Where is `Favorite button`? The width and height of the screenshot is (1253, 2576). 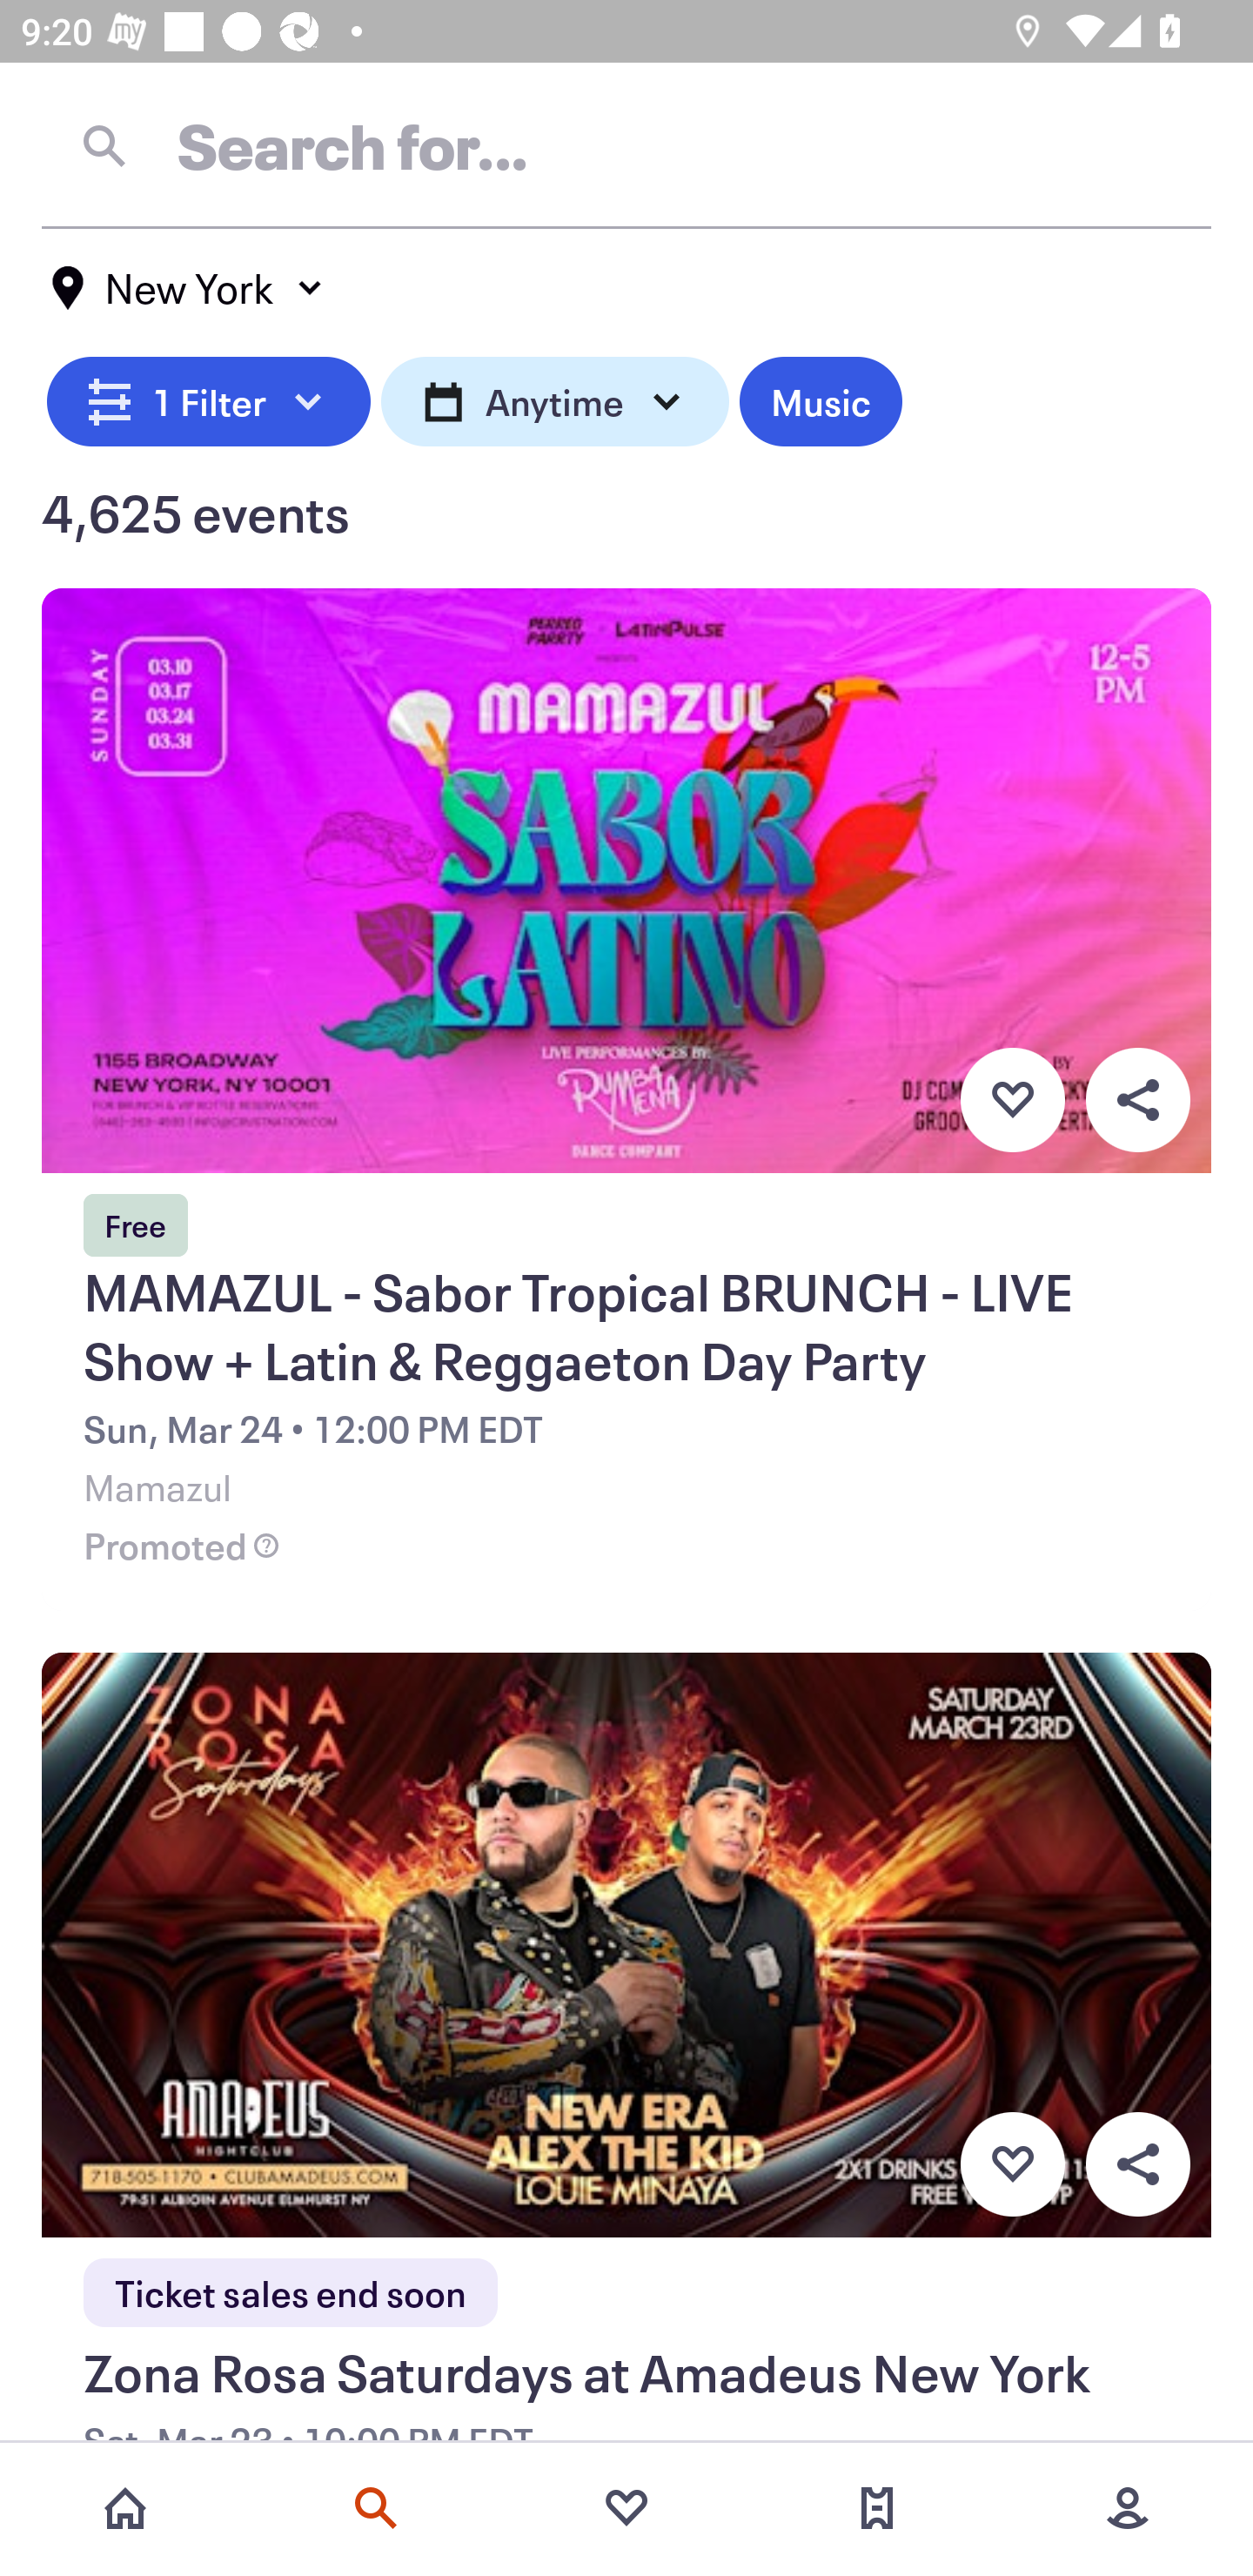
Favorite button is located at coordinates (1012, 1099).